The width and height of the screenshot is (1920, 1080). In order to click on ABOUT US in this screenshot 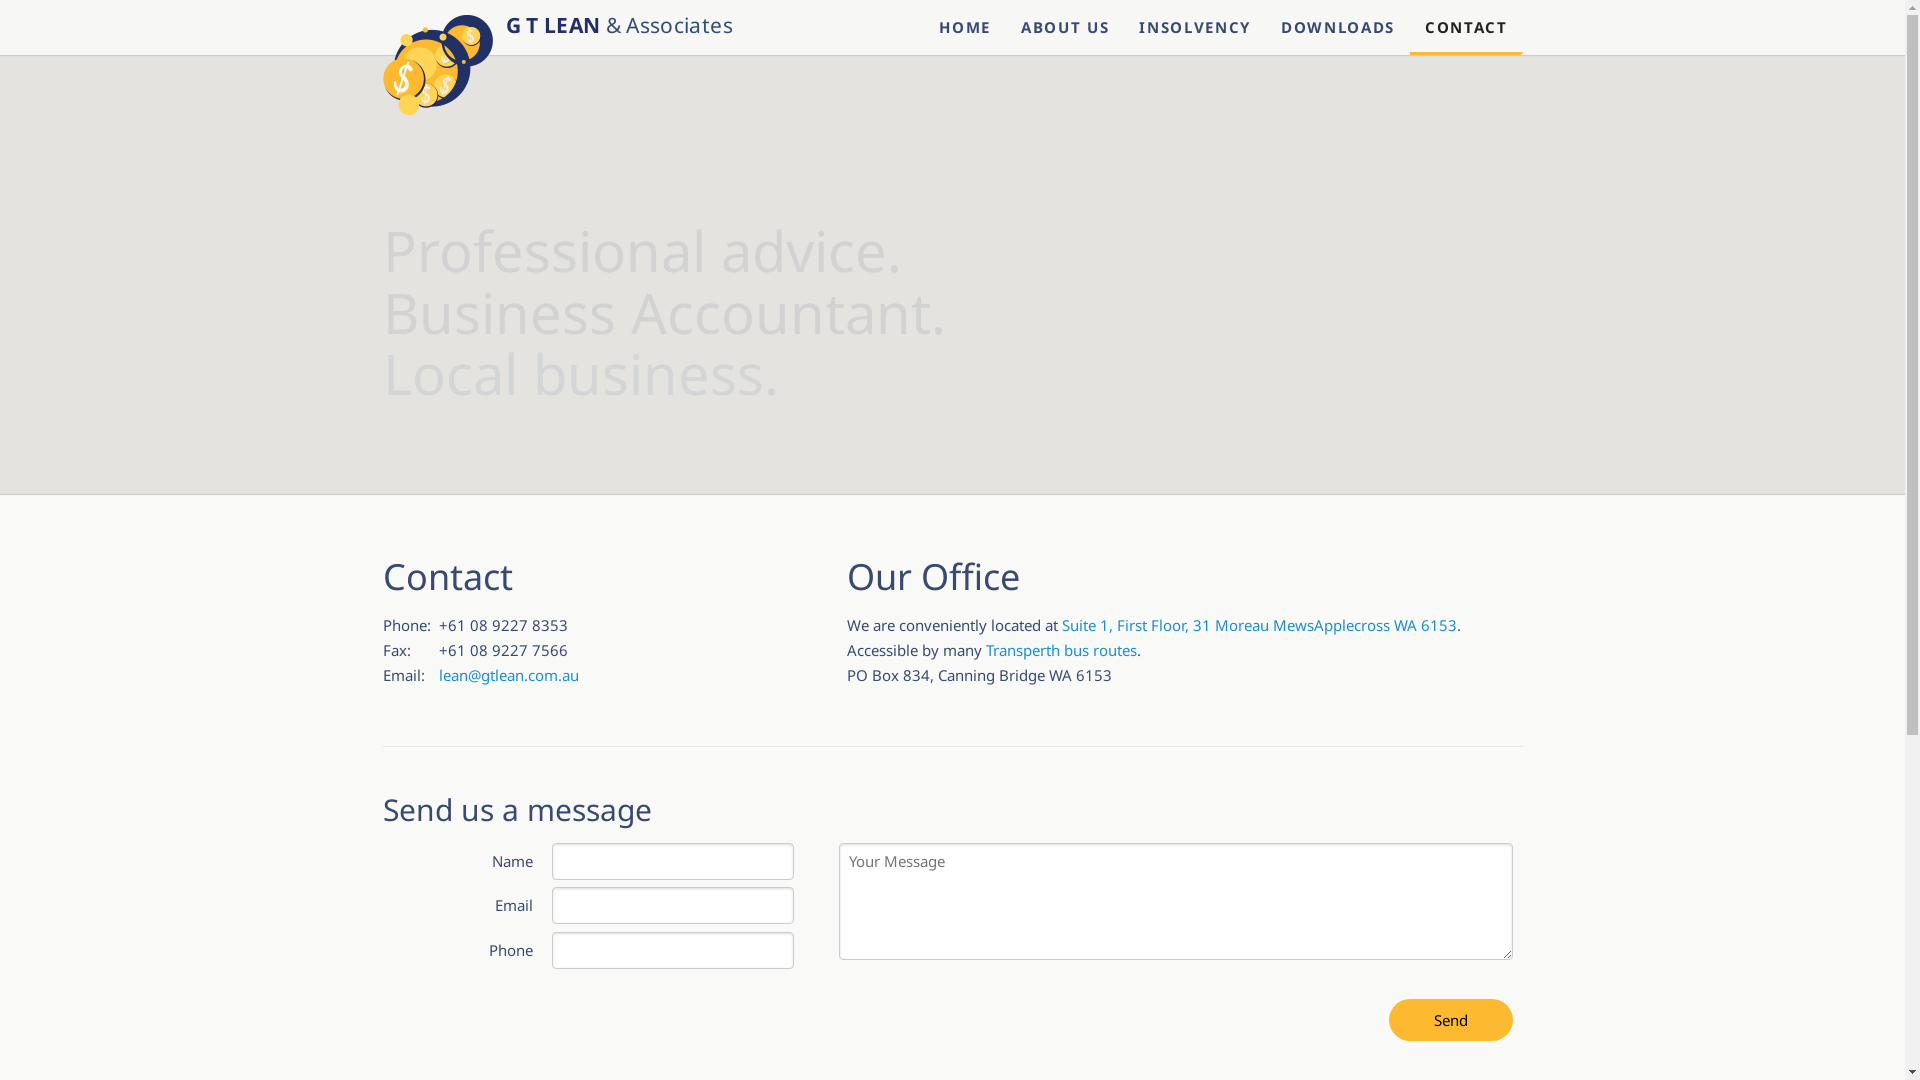, I will do `click(1065, 28)`.